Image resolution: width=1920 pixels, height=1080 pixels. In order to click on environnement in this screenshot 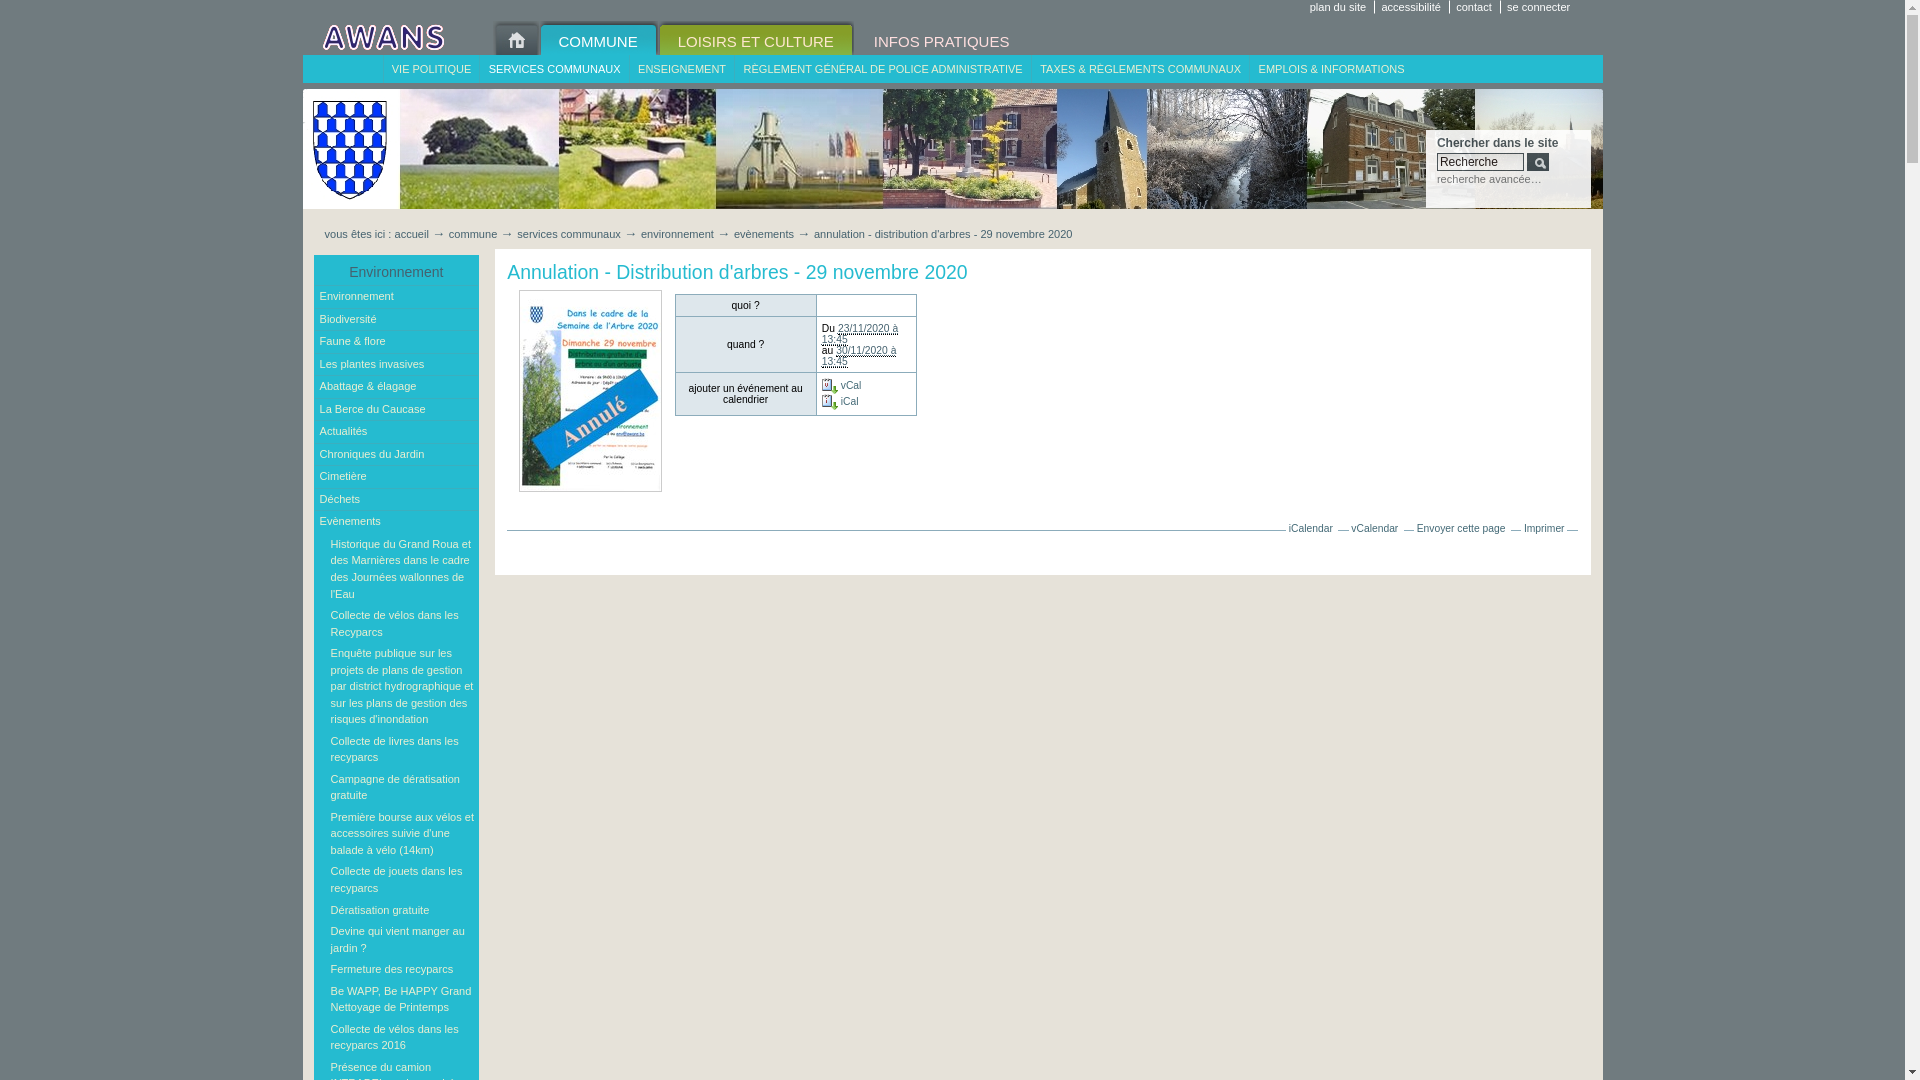, I will do `click(678, 234)`.